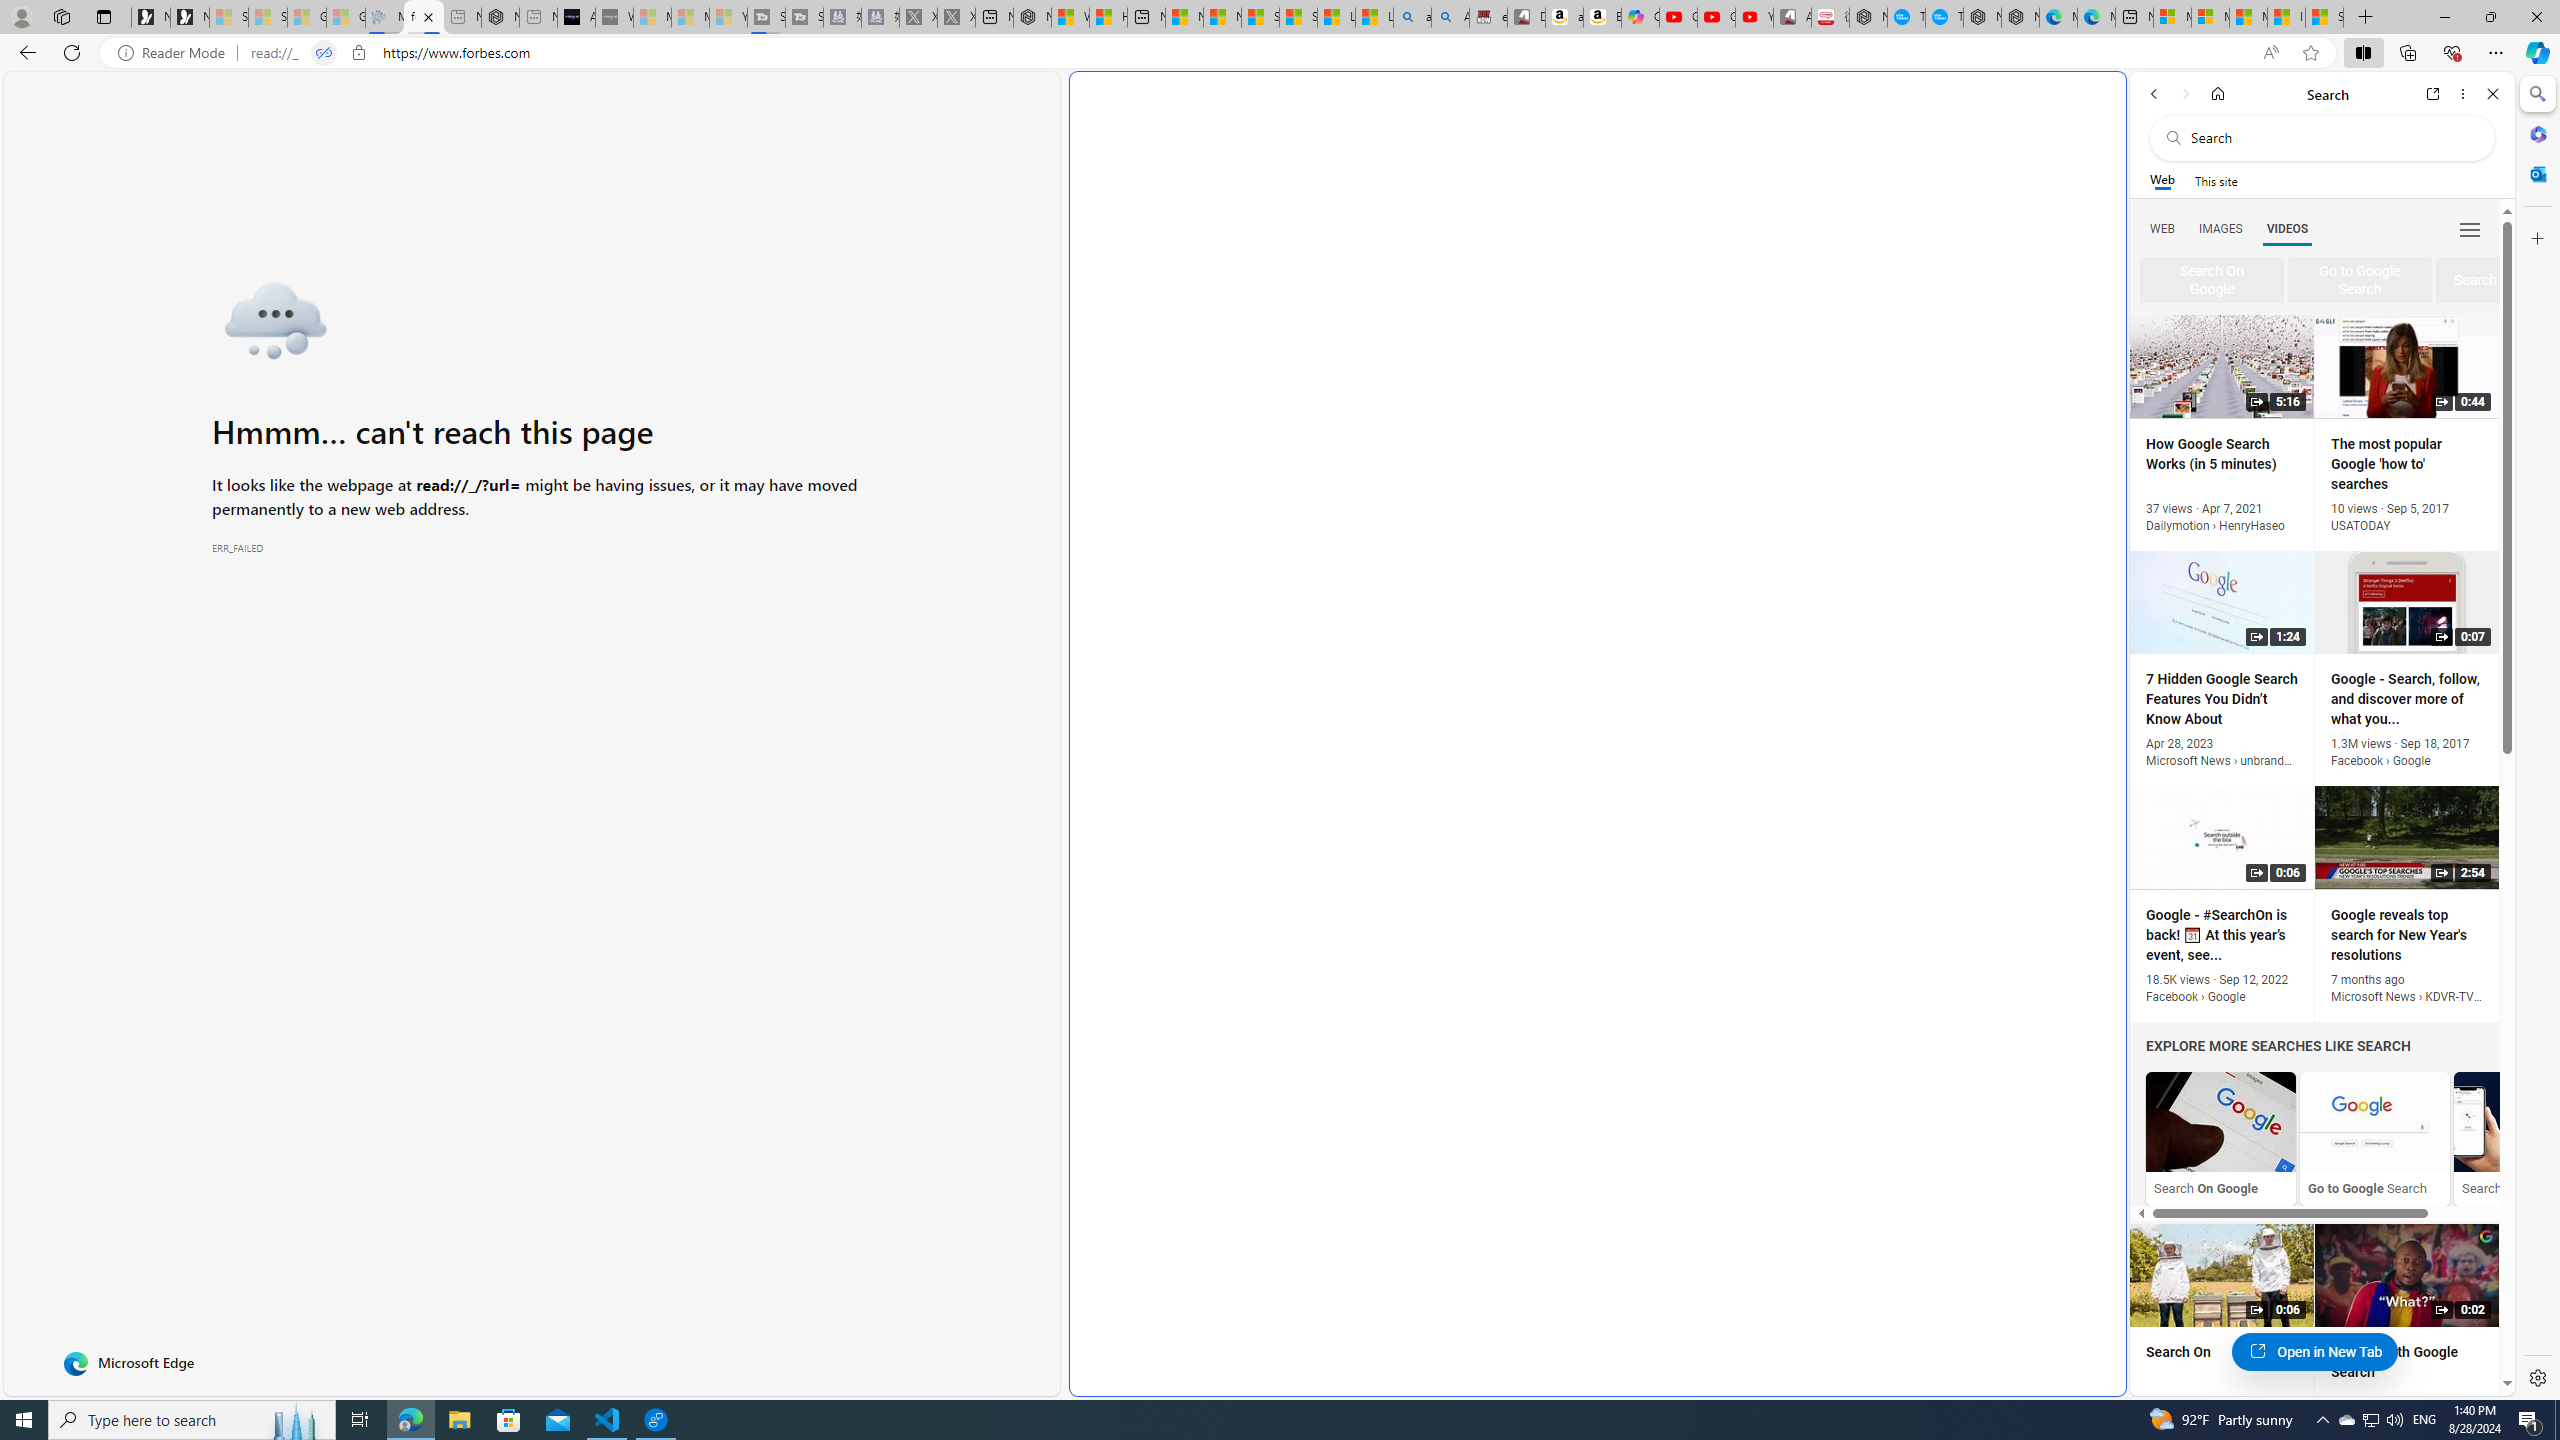  What do you see at coordinates (2163, 228) in the screenshot?
I see `Search Filter, WEB` at bounding box center [2163, 228].